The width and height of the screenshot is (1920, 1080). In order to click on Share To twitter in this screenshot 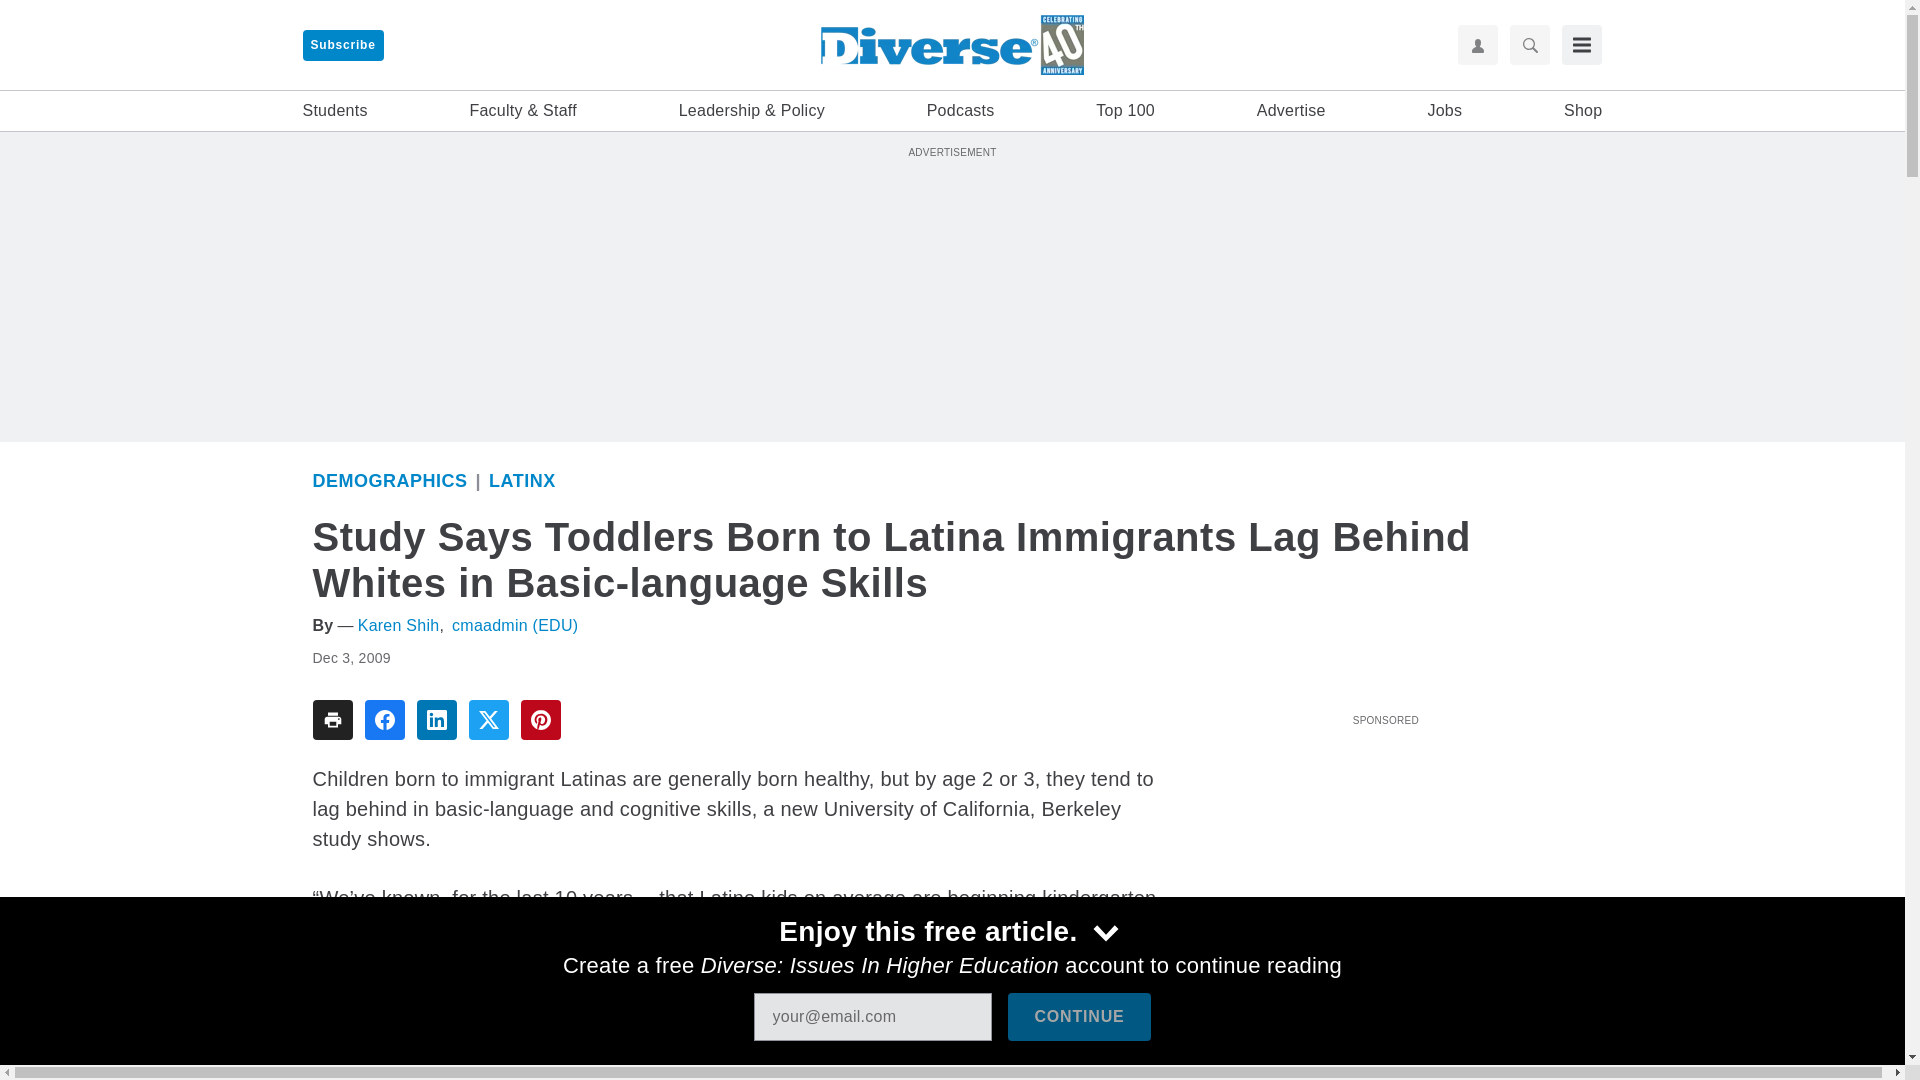, I will do `click(488, 719)`.